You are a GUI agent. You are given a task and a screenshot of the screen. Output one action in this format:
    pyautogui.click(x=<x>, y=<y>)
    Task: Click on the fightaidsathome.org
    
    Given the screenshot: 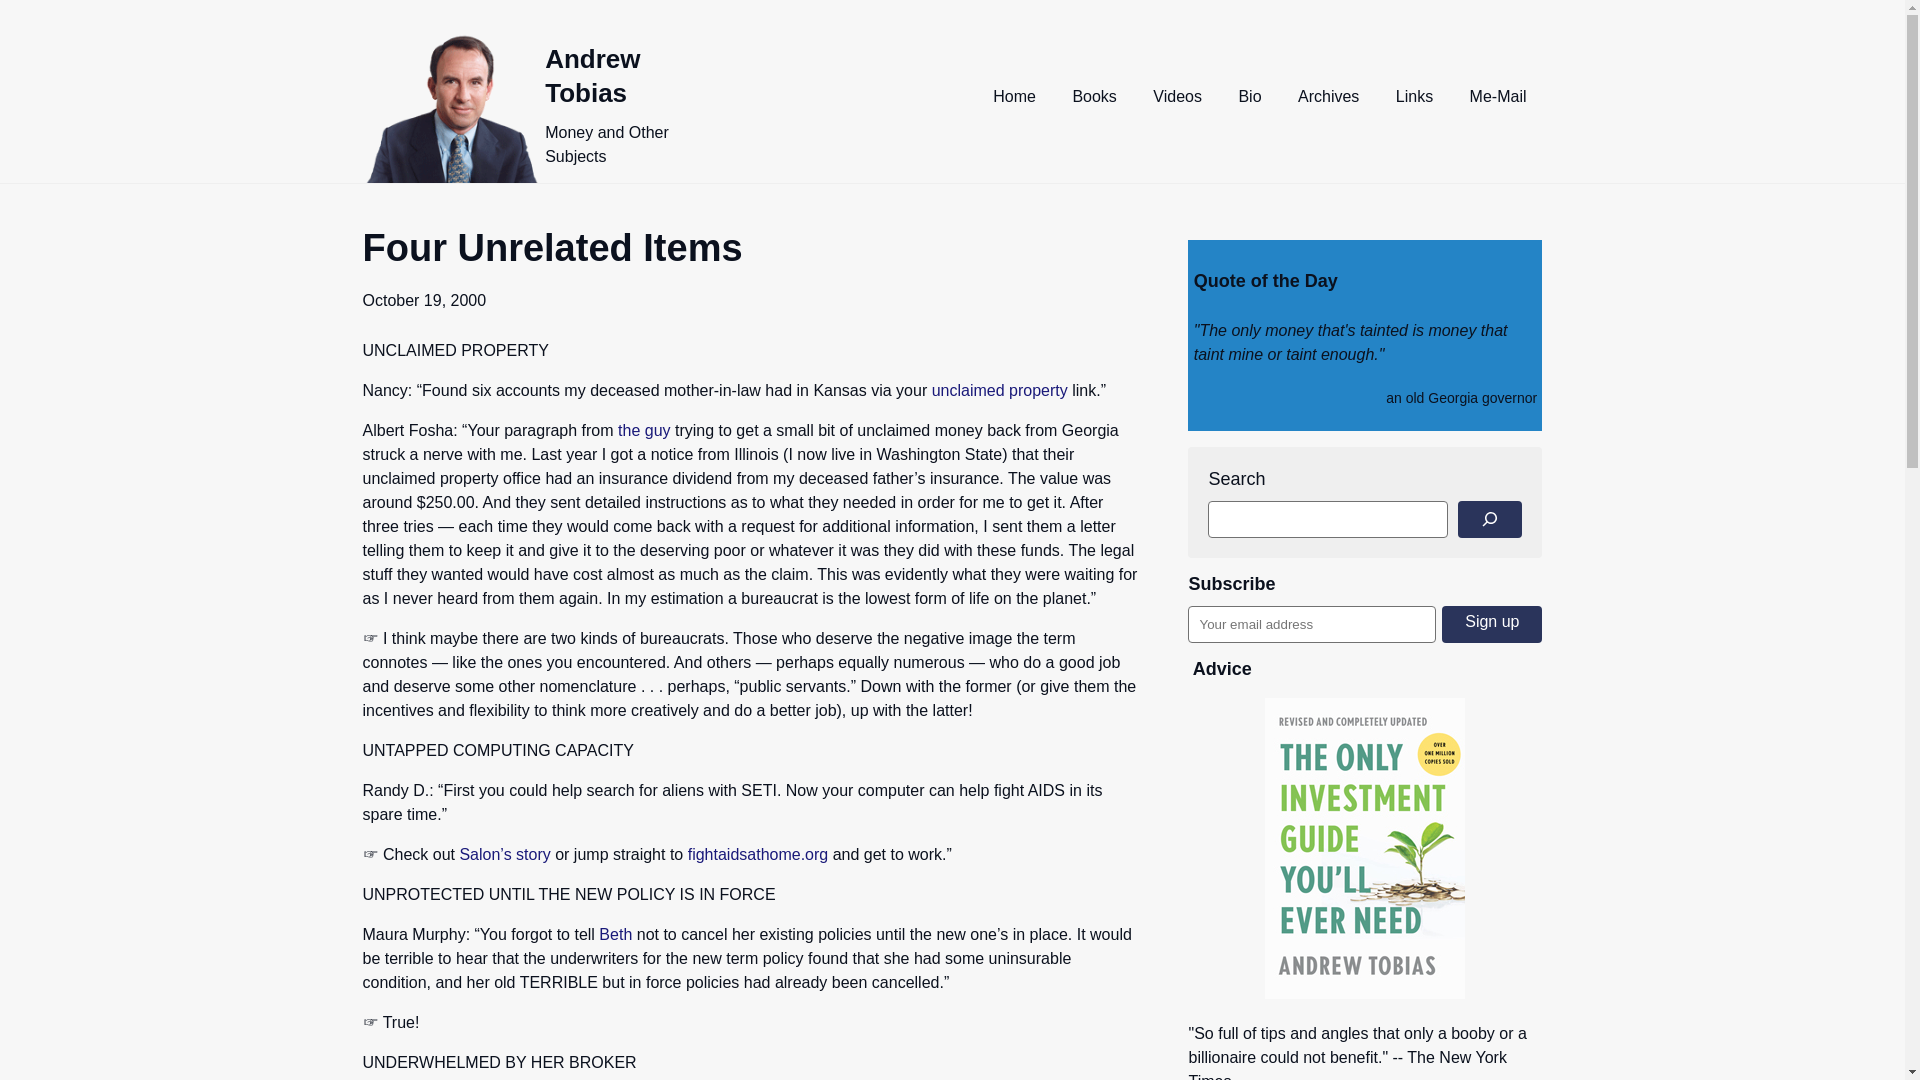 What is the action you would take?
    pyautogui.click(x=758, y=854)
    